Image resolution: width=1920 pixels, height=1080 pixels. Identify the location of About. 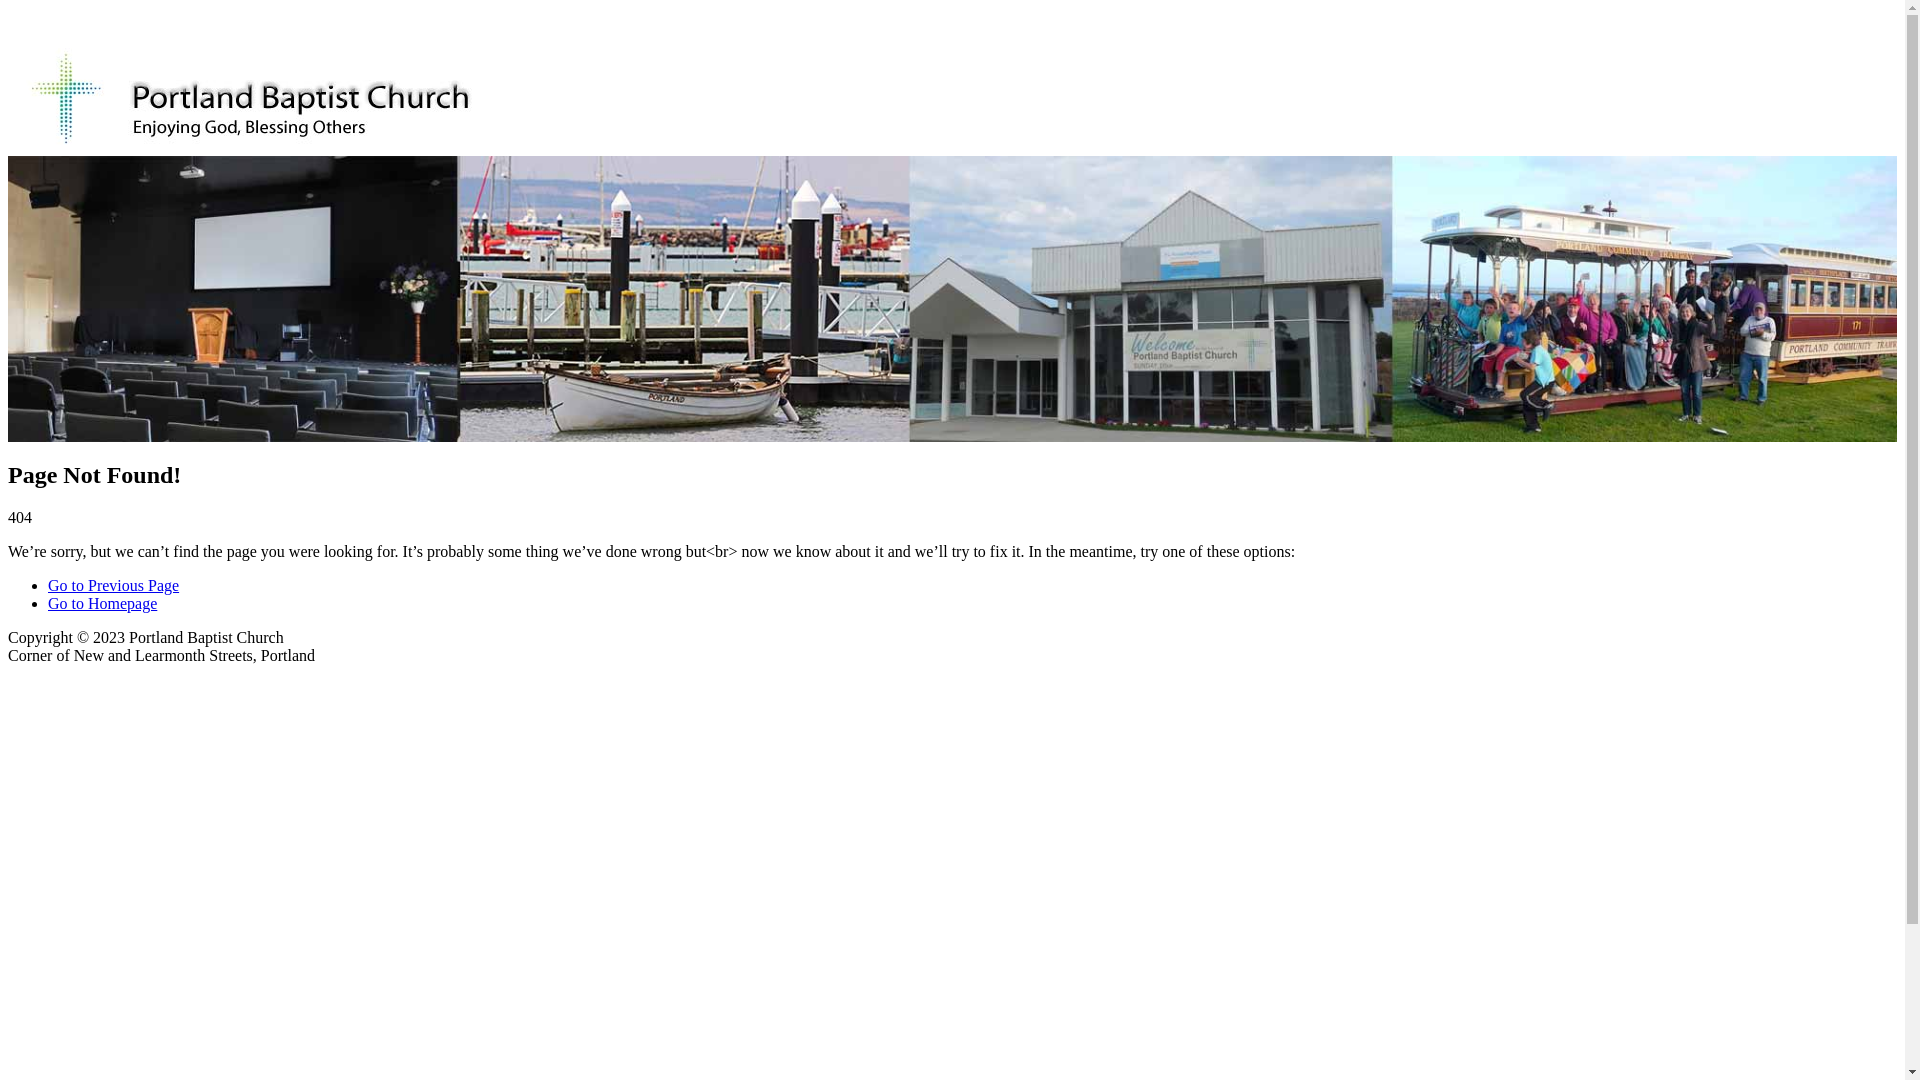
(132, 28).